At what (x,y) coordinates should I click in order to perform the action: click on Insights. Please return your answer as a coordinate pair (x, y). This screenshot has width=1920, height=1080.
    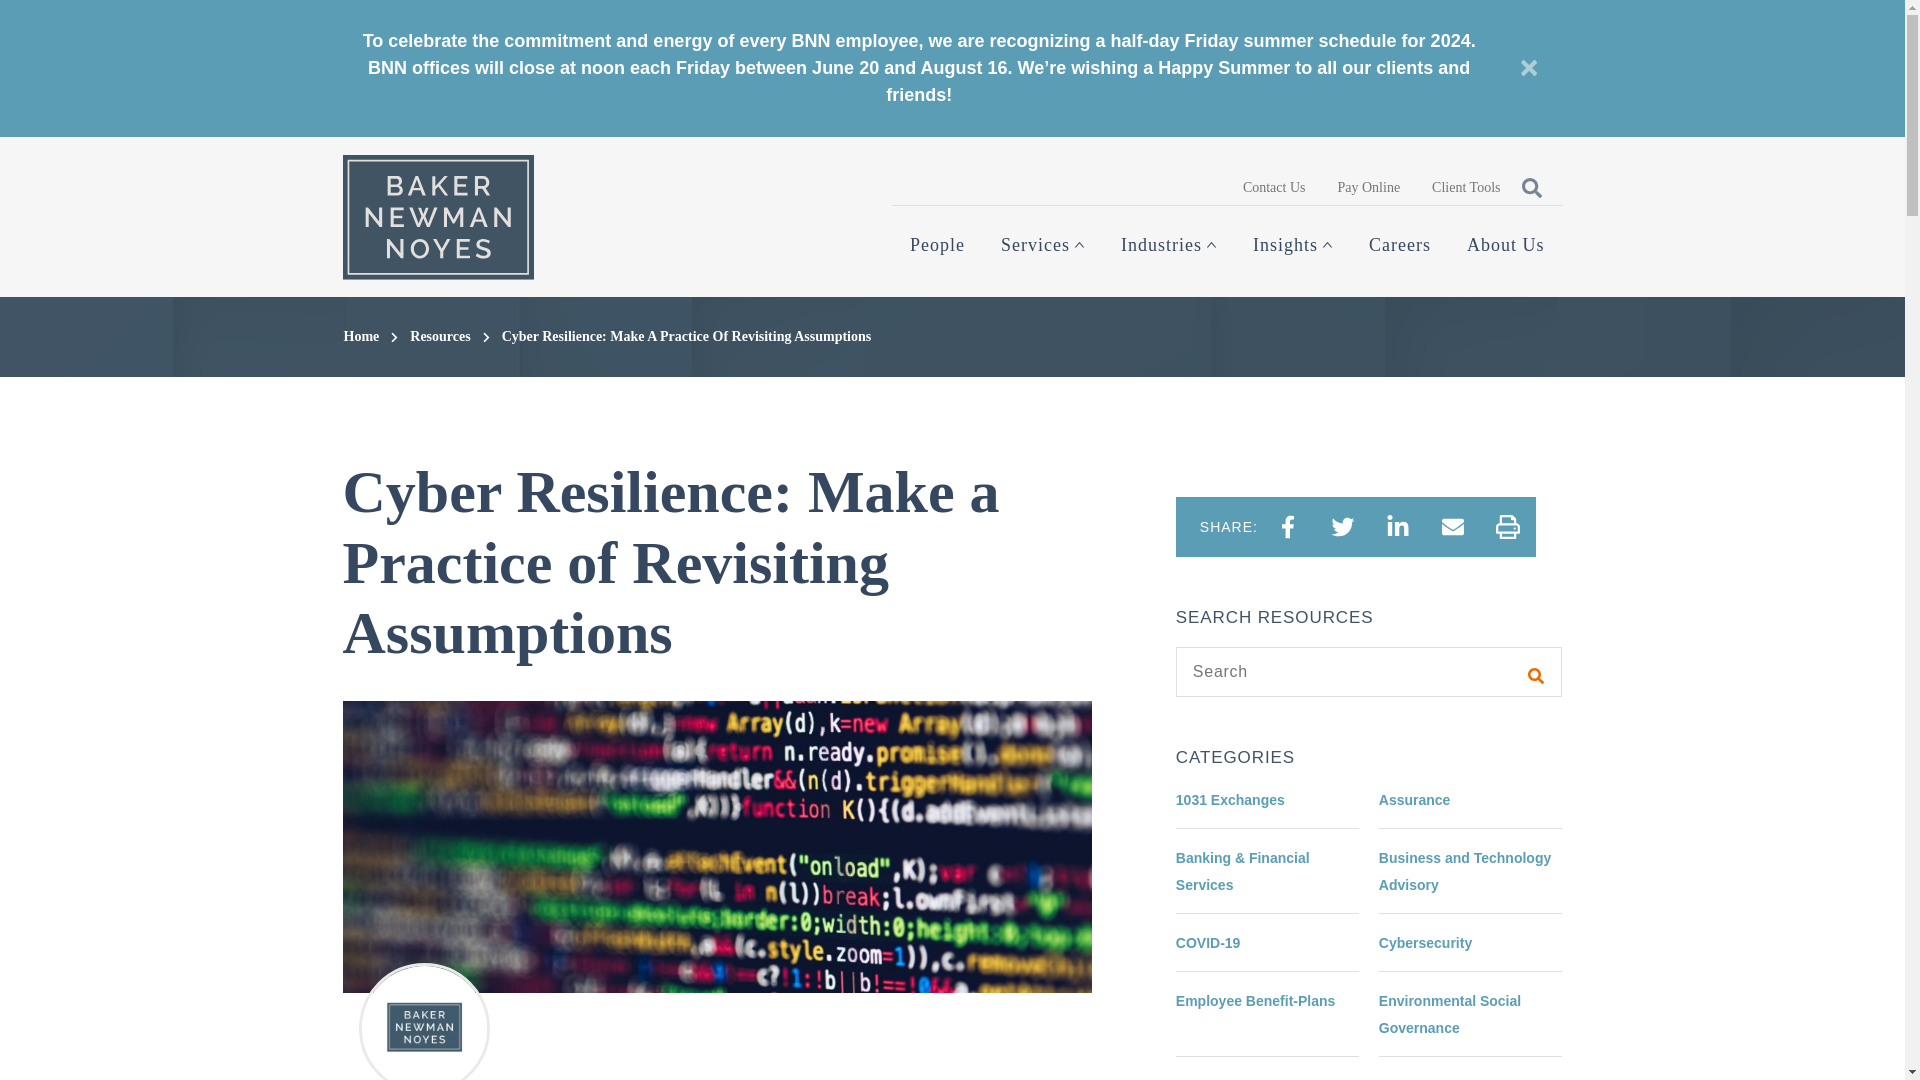
    Looking at the image, I should click on (1292, 245).